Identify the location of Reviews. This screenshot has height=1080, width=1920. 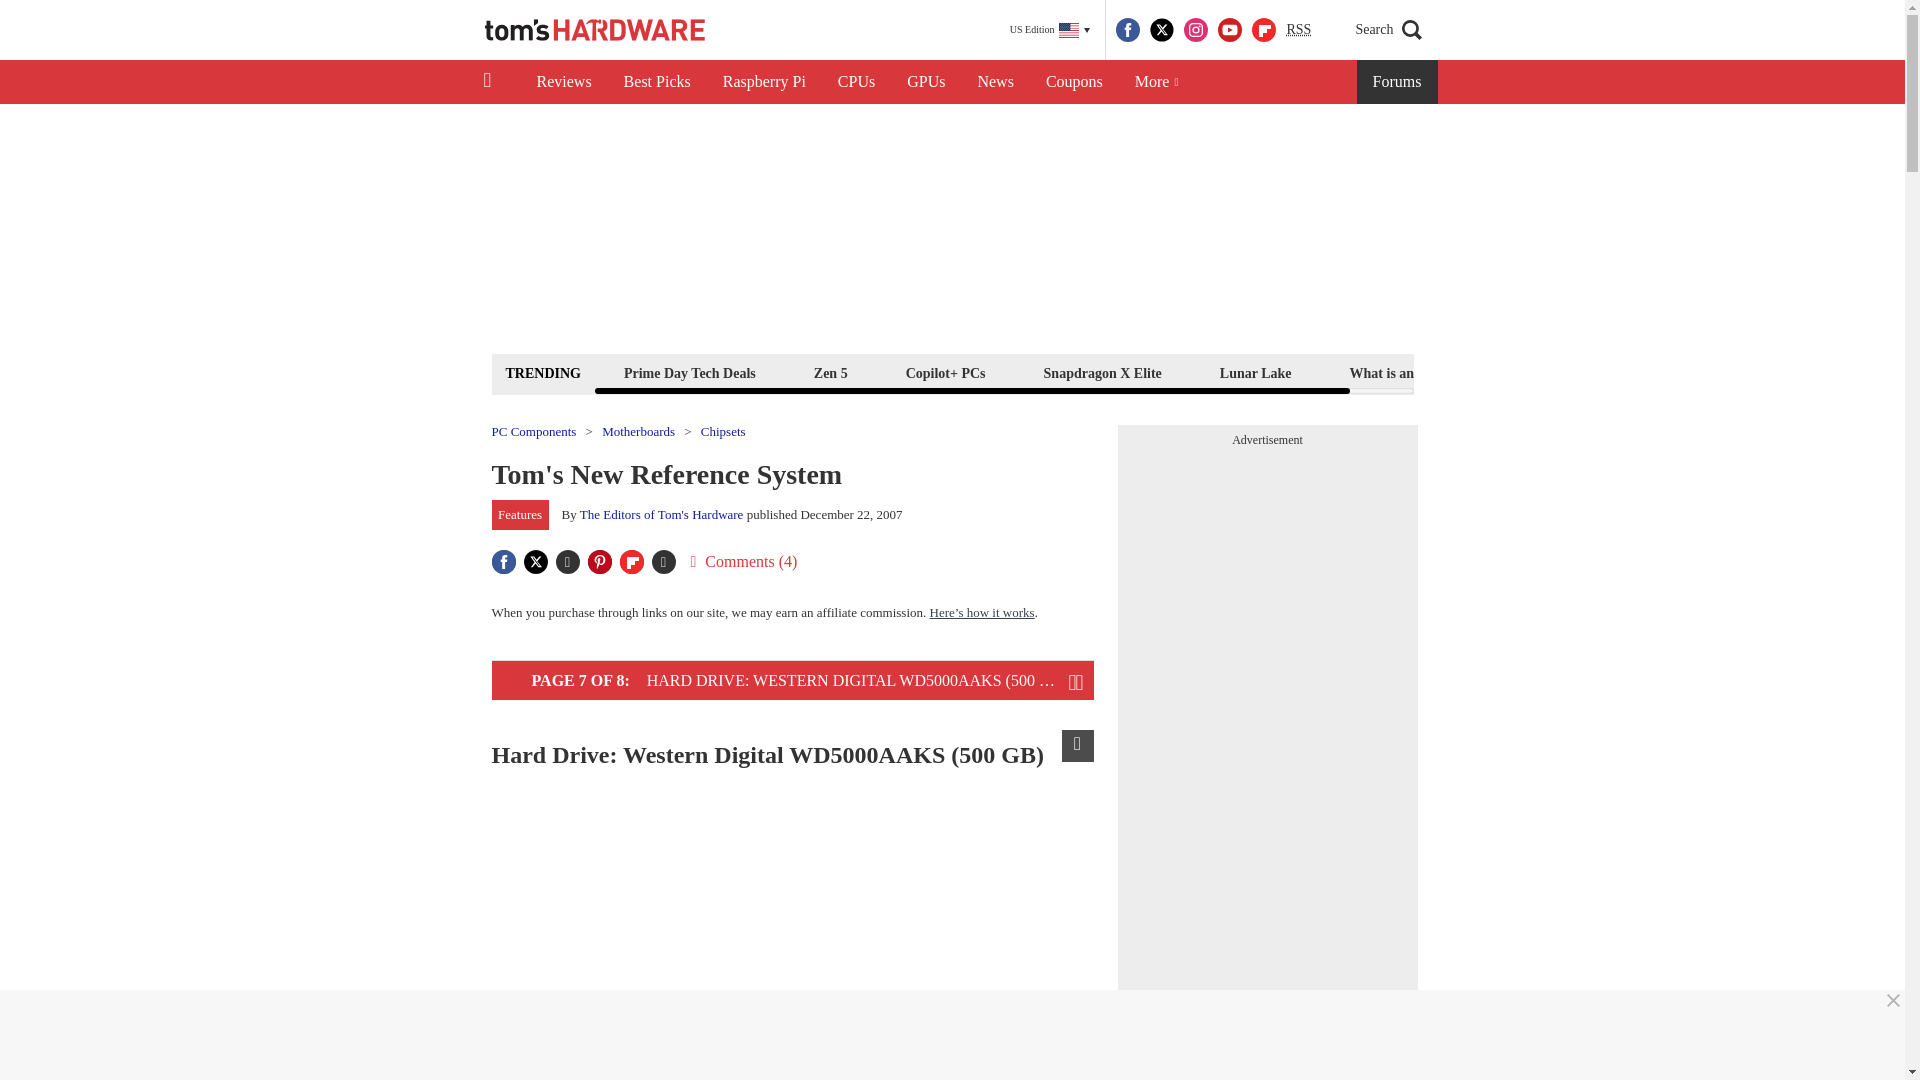
(563, 82).